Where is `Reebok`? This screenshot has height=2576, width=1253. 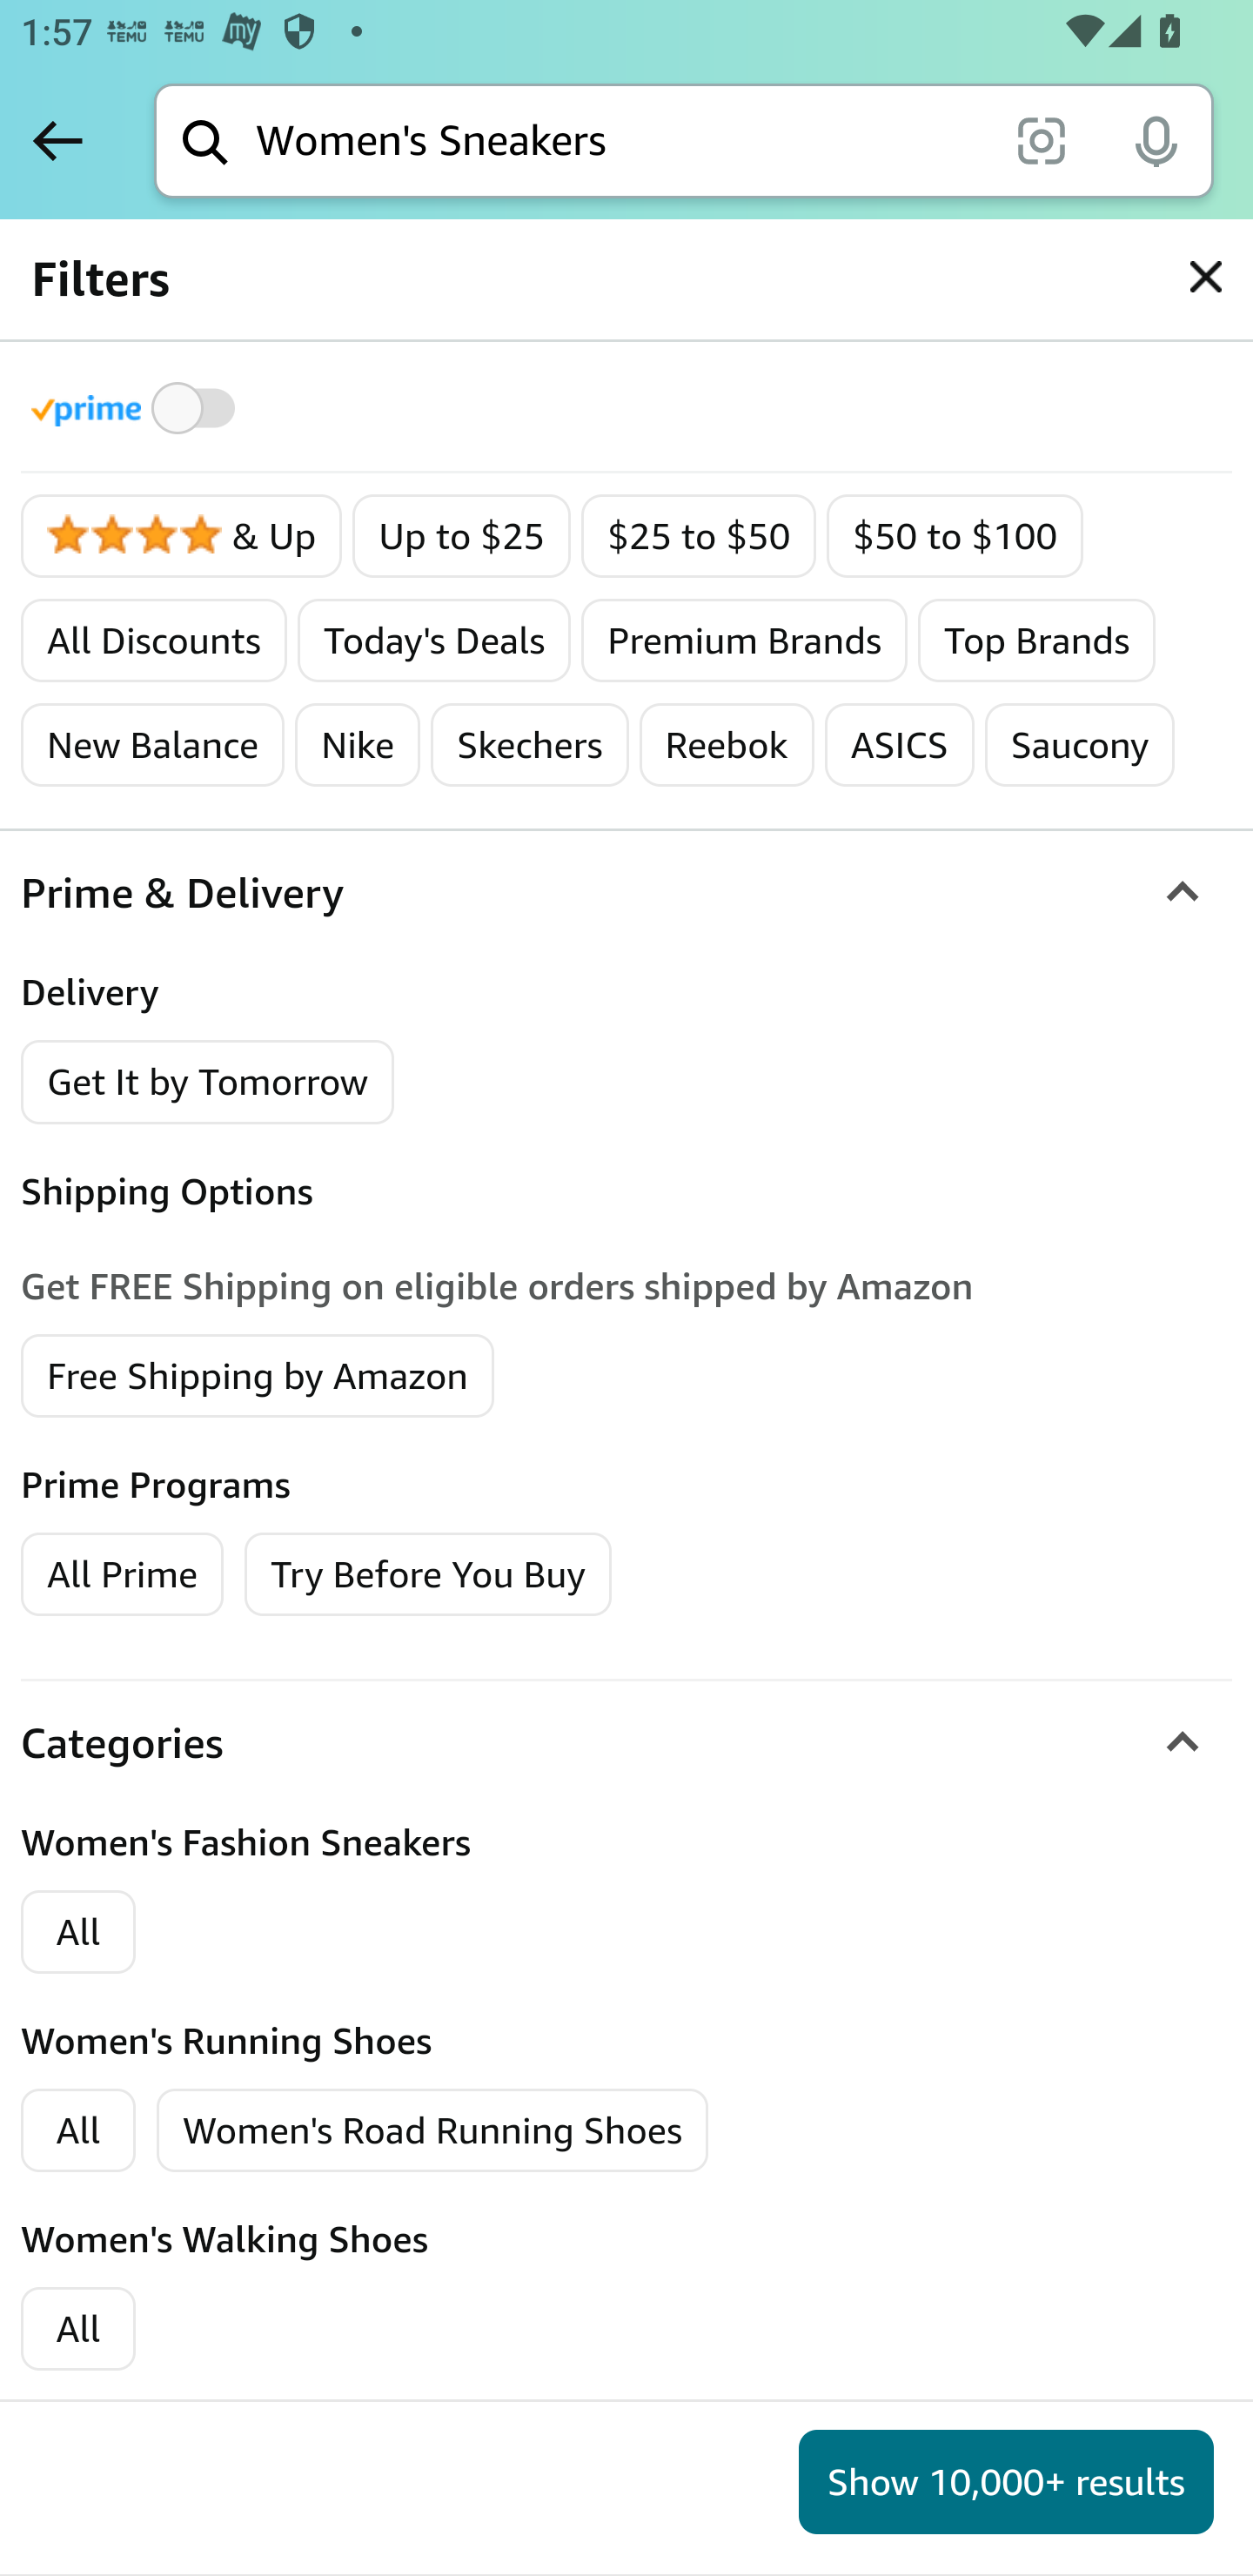
Reebok is located at coordinates (726, 745).